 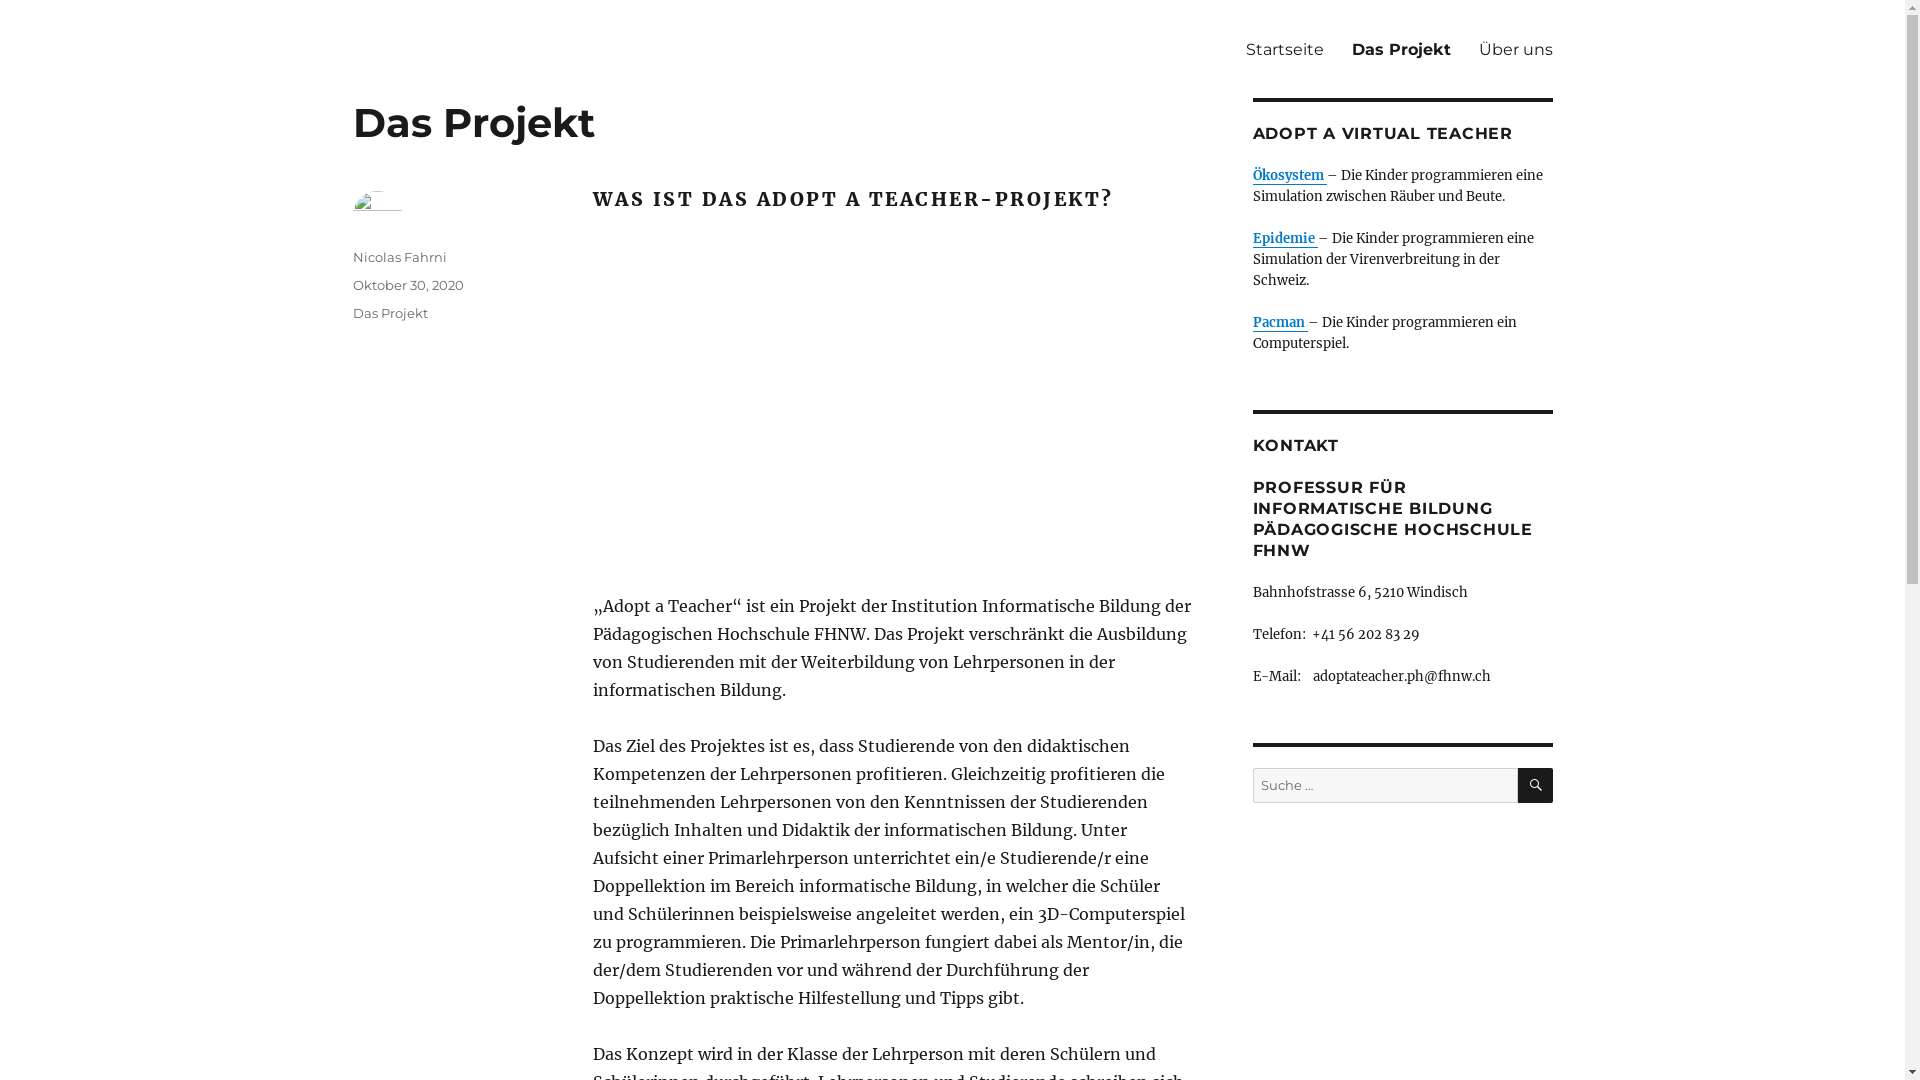 What do you see at coordinates (1280, 322) in the screenshot?
I see `Pacman` at bounding box center [1280, 322].